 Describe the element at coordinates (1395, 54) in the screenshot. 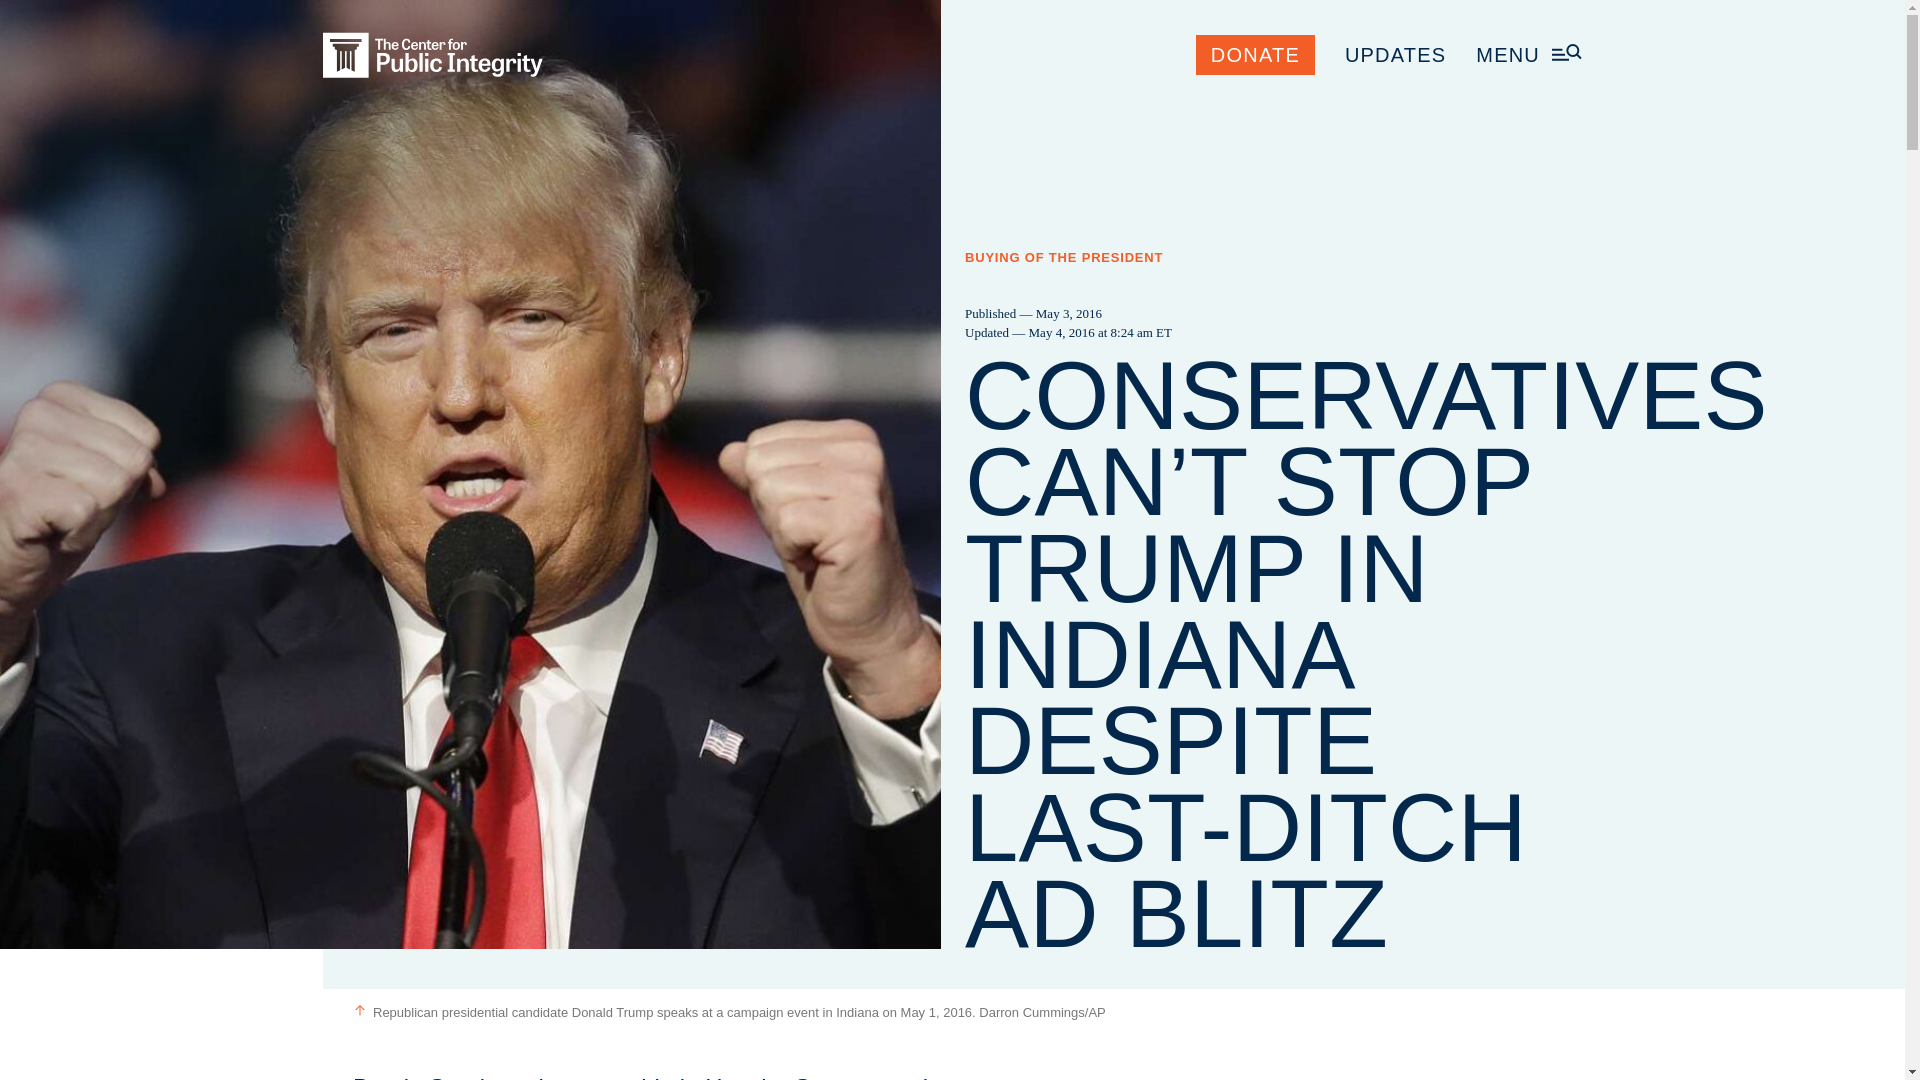

I see `UPDATES` at that location.